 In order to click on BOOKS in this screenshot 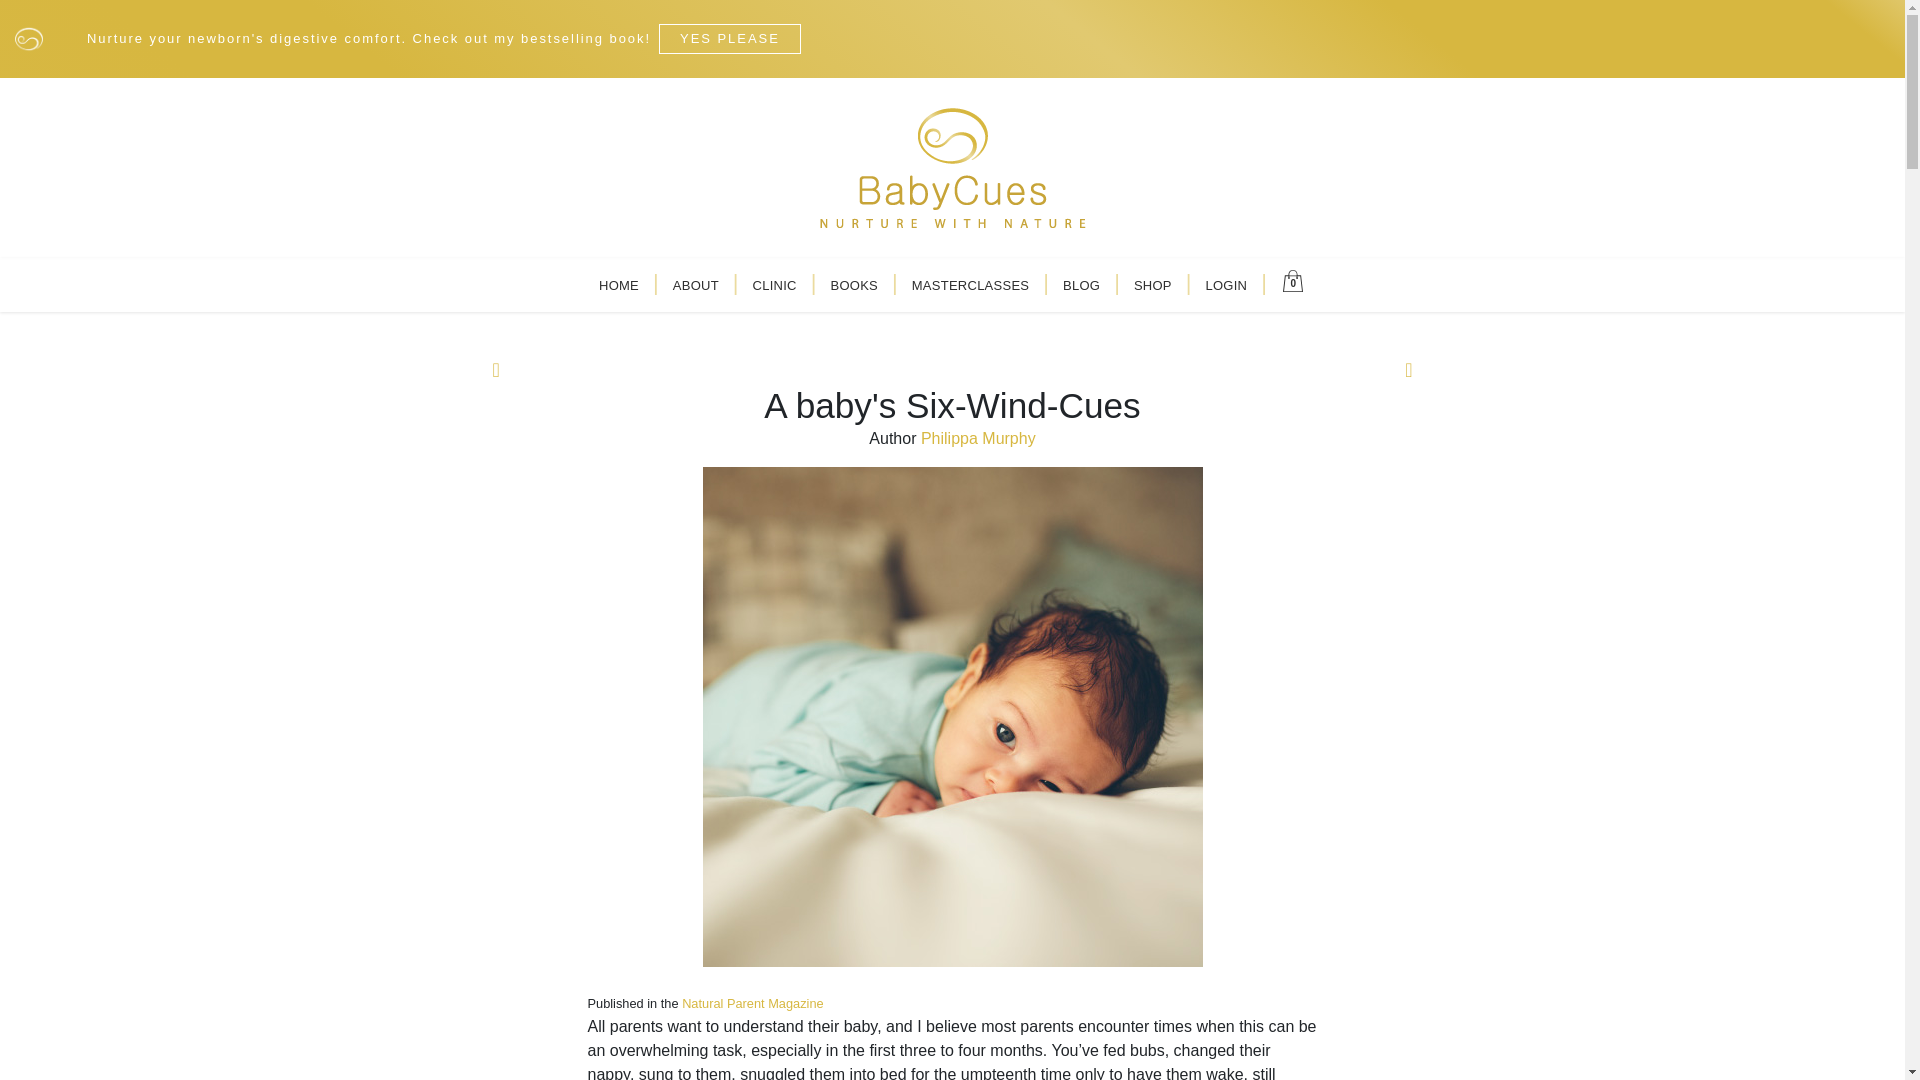, I will do `click(854, 285)`.